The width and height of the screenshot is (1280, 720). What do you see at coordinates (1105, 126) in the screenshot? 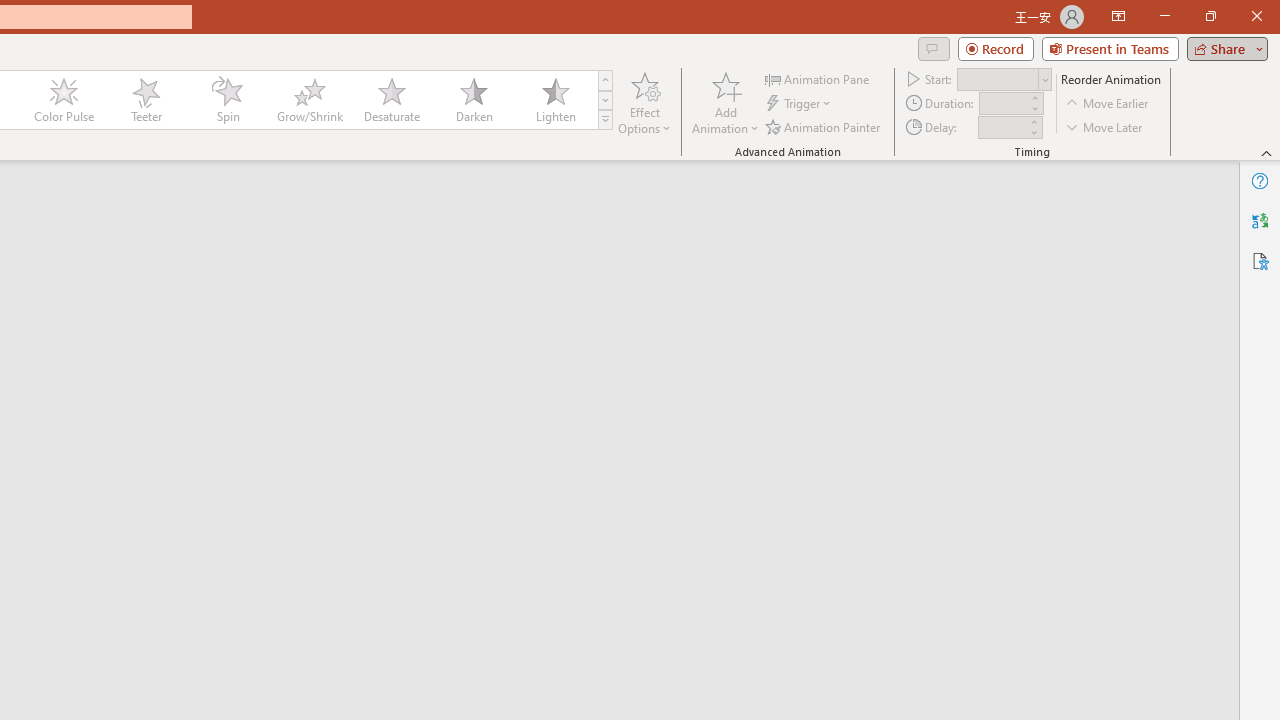
I see `Move Later` at bounding box center [1105, 126].